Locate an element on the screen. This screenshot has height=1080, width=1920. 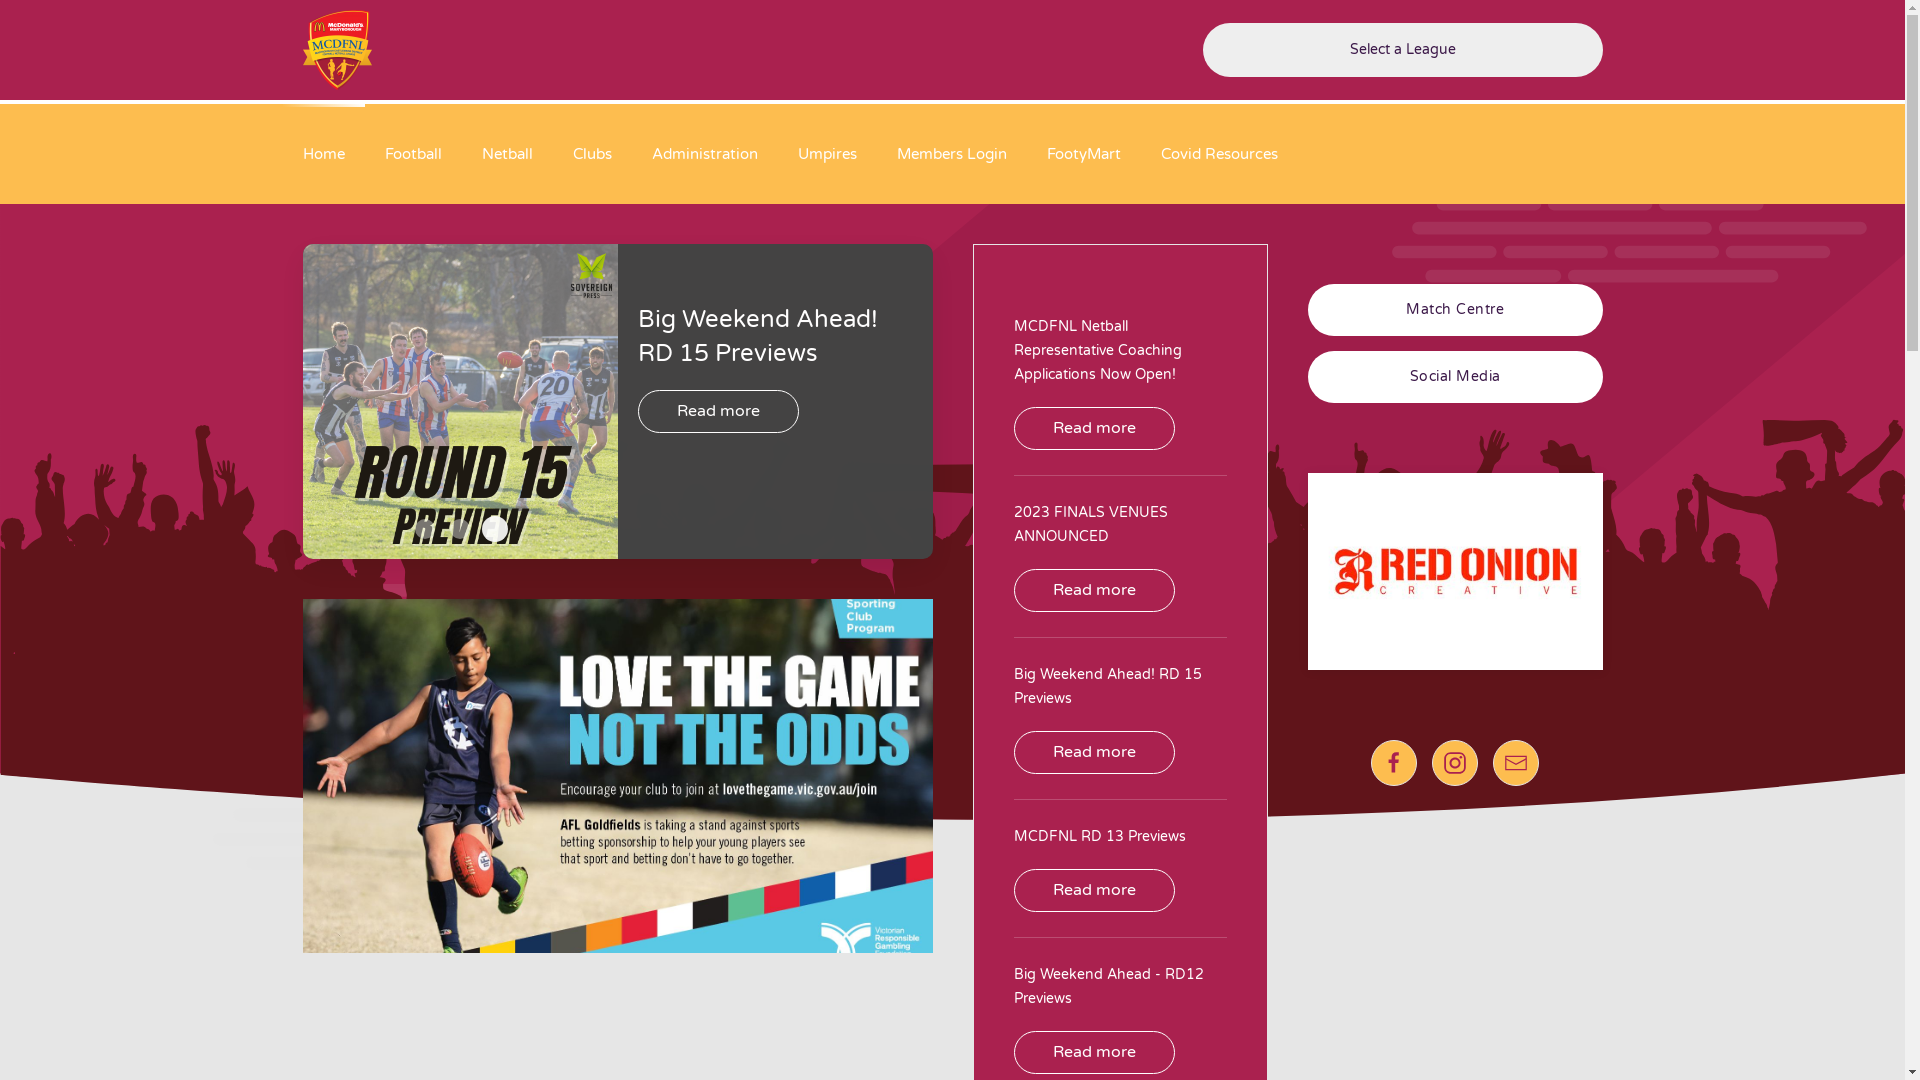
2023 FINALS VENUES ANNOUNCED is located at coordinates (460, 529).